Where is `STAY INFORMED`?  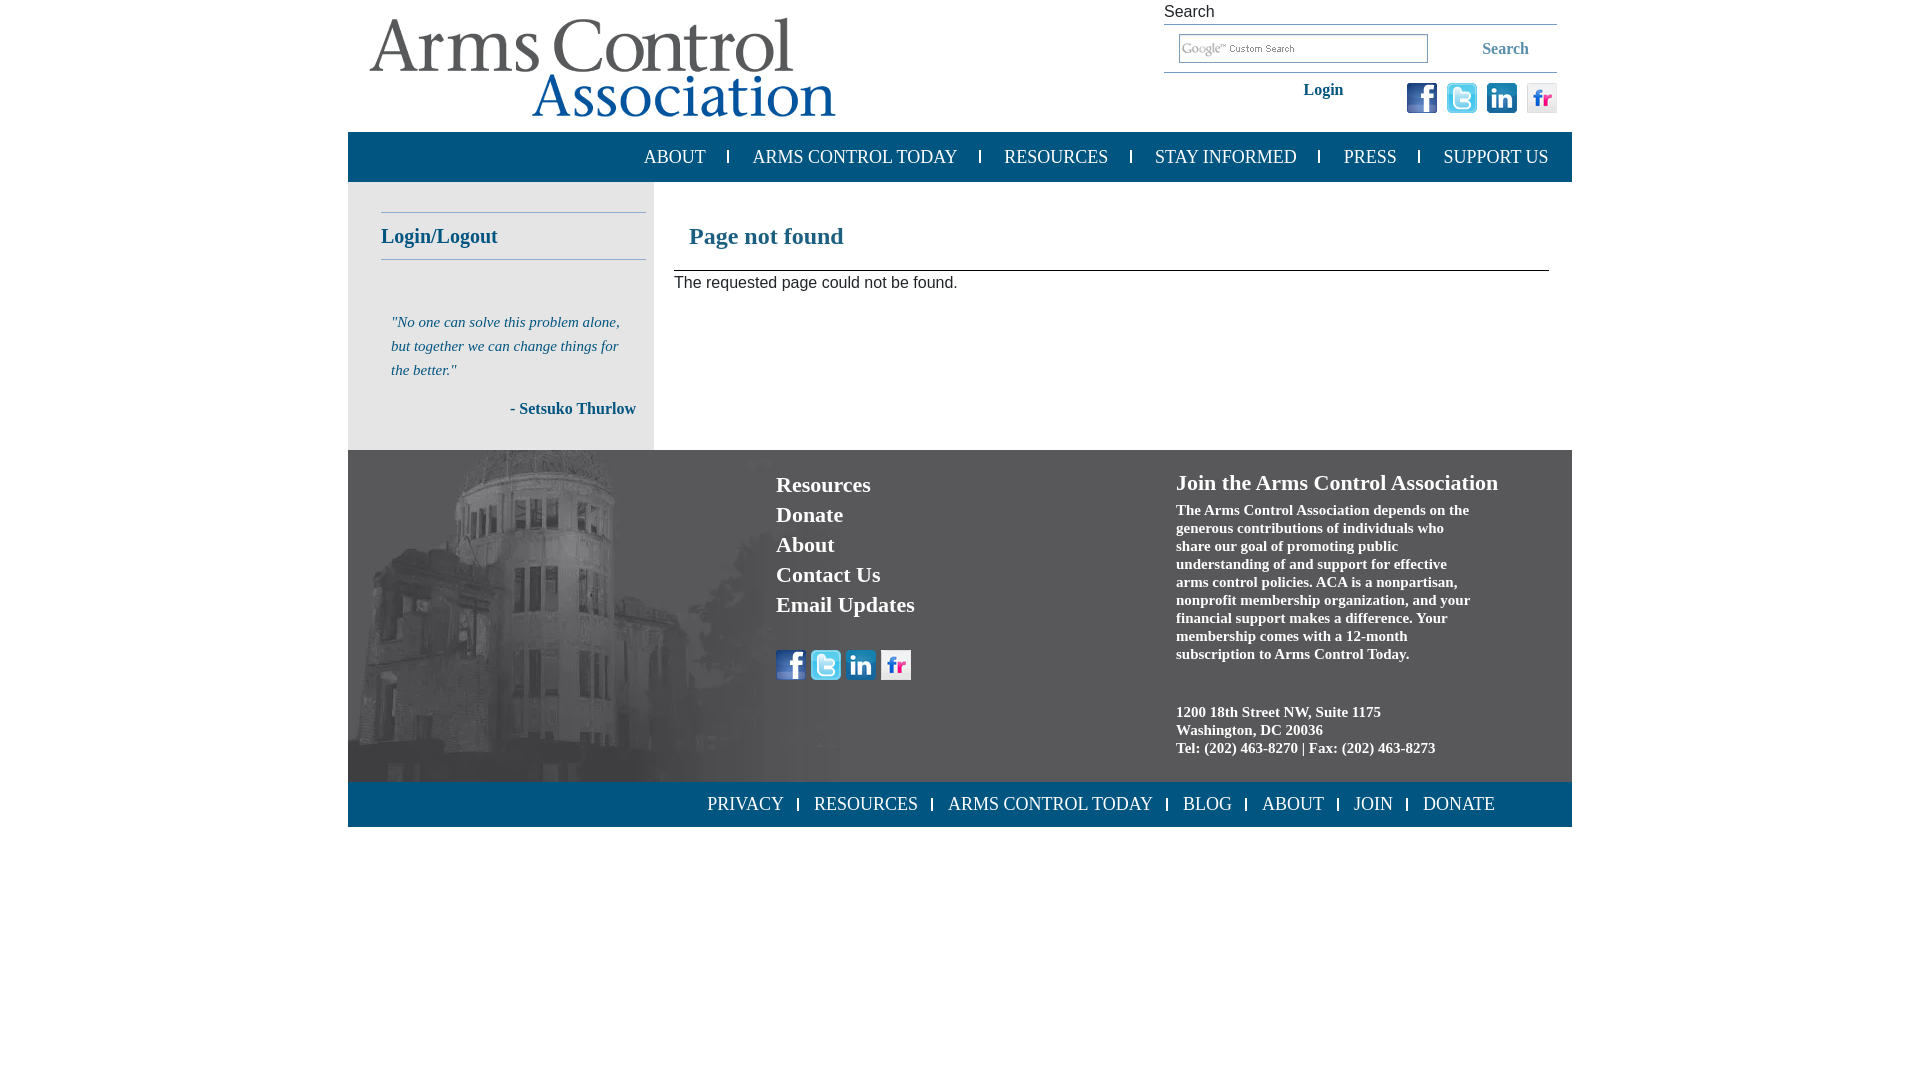 STAY INFORMED is located at coordinates (1226, 156).